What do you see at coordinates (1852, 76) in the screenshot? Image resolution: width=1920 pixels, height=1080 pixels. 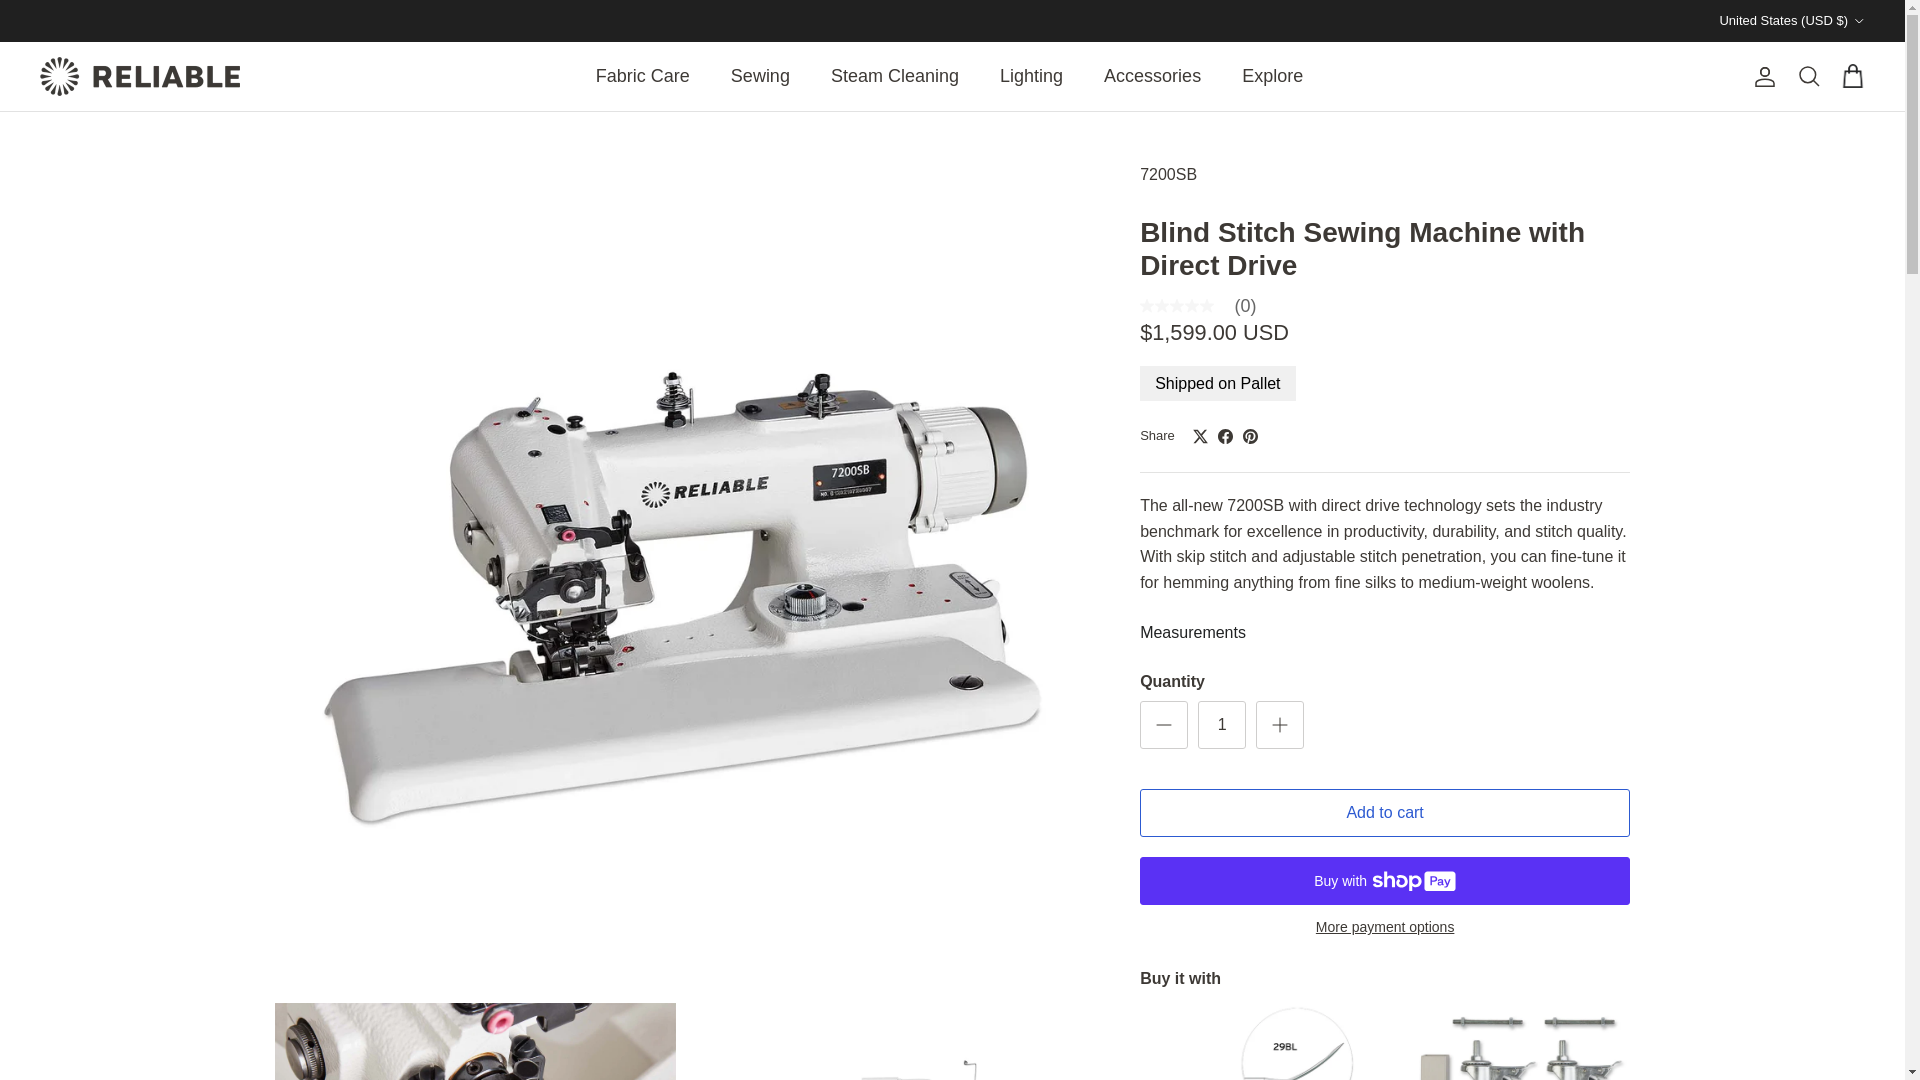 I see `Cart` at bounding box center [1852, 76].